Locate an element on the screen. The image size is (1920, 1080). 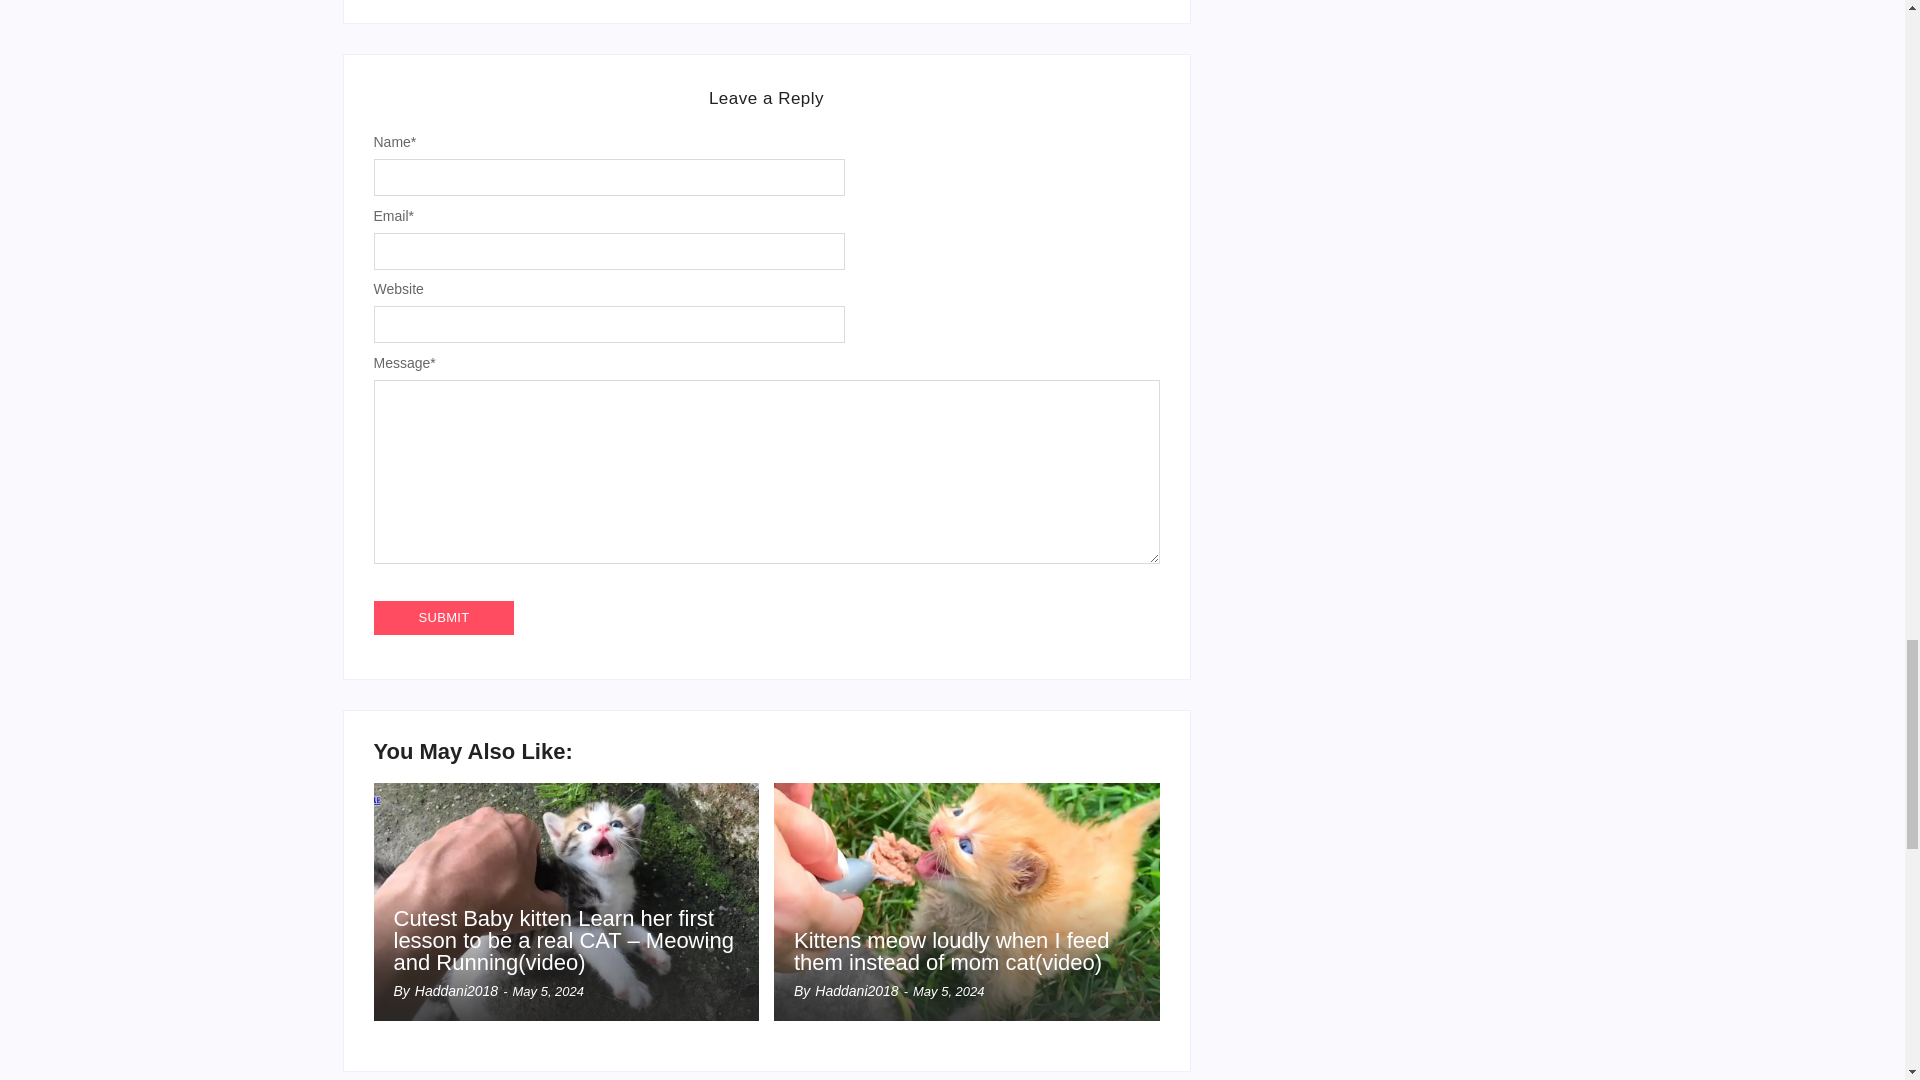
Submit is located at coordinates (444, 618).